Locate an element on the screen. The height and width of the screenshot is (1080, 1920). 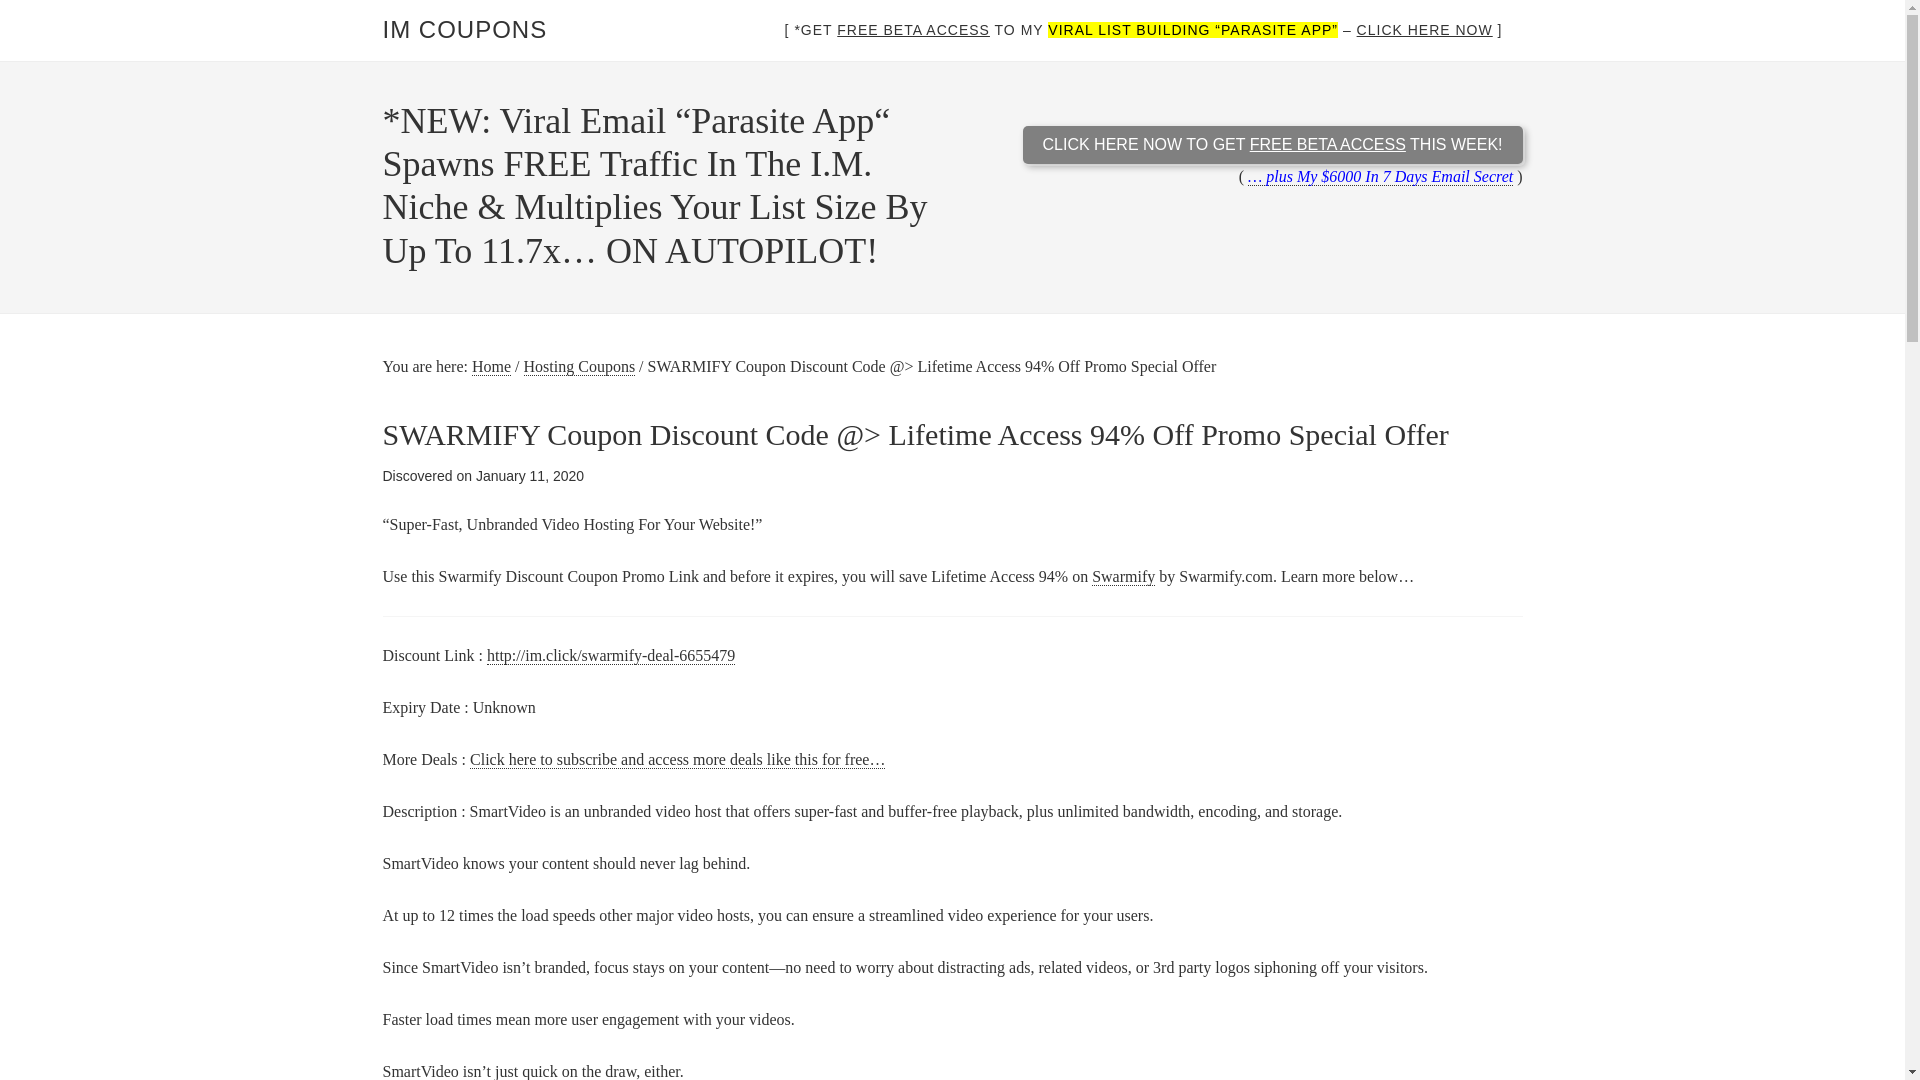
CLICK HERE NOW TO GET FREE BETA ACCESS THIS WEEK! is located at coordinates (1272, 145).